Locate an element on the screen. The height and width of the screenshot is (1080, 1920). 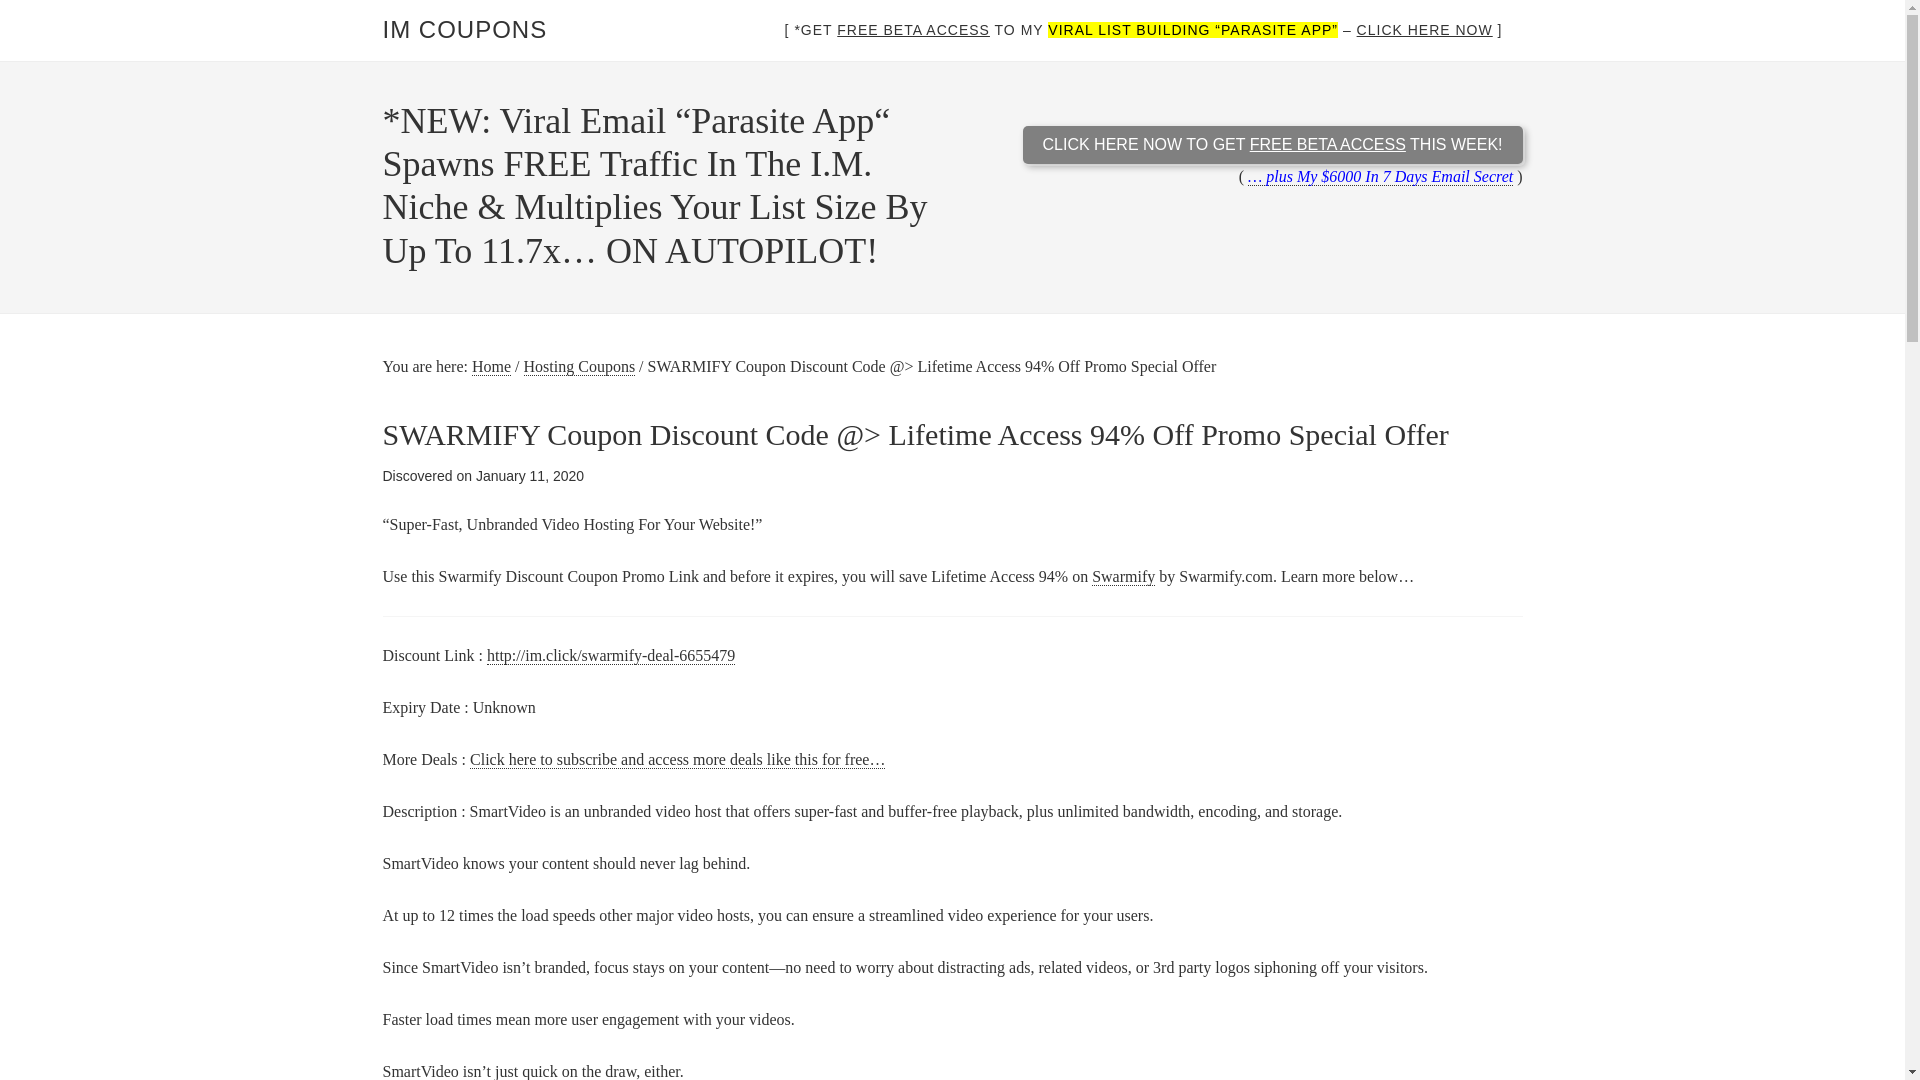
CLICK HERE NOW TO GET FREE BETA ACCESS THIS WEEK! is located at coordinates (1272, 145).